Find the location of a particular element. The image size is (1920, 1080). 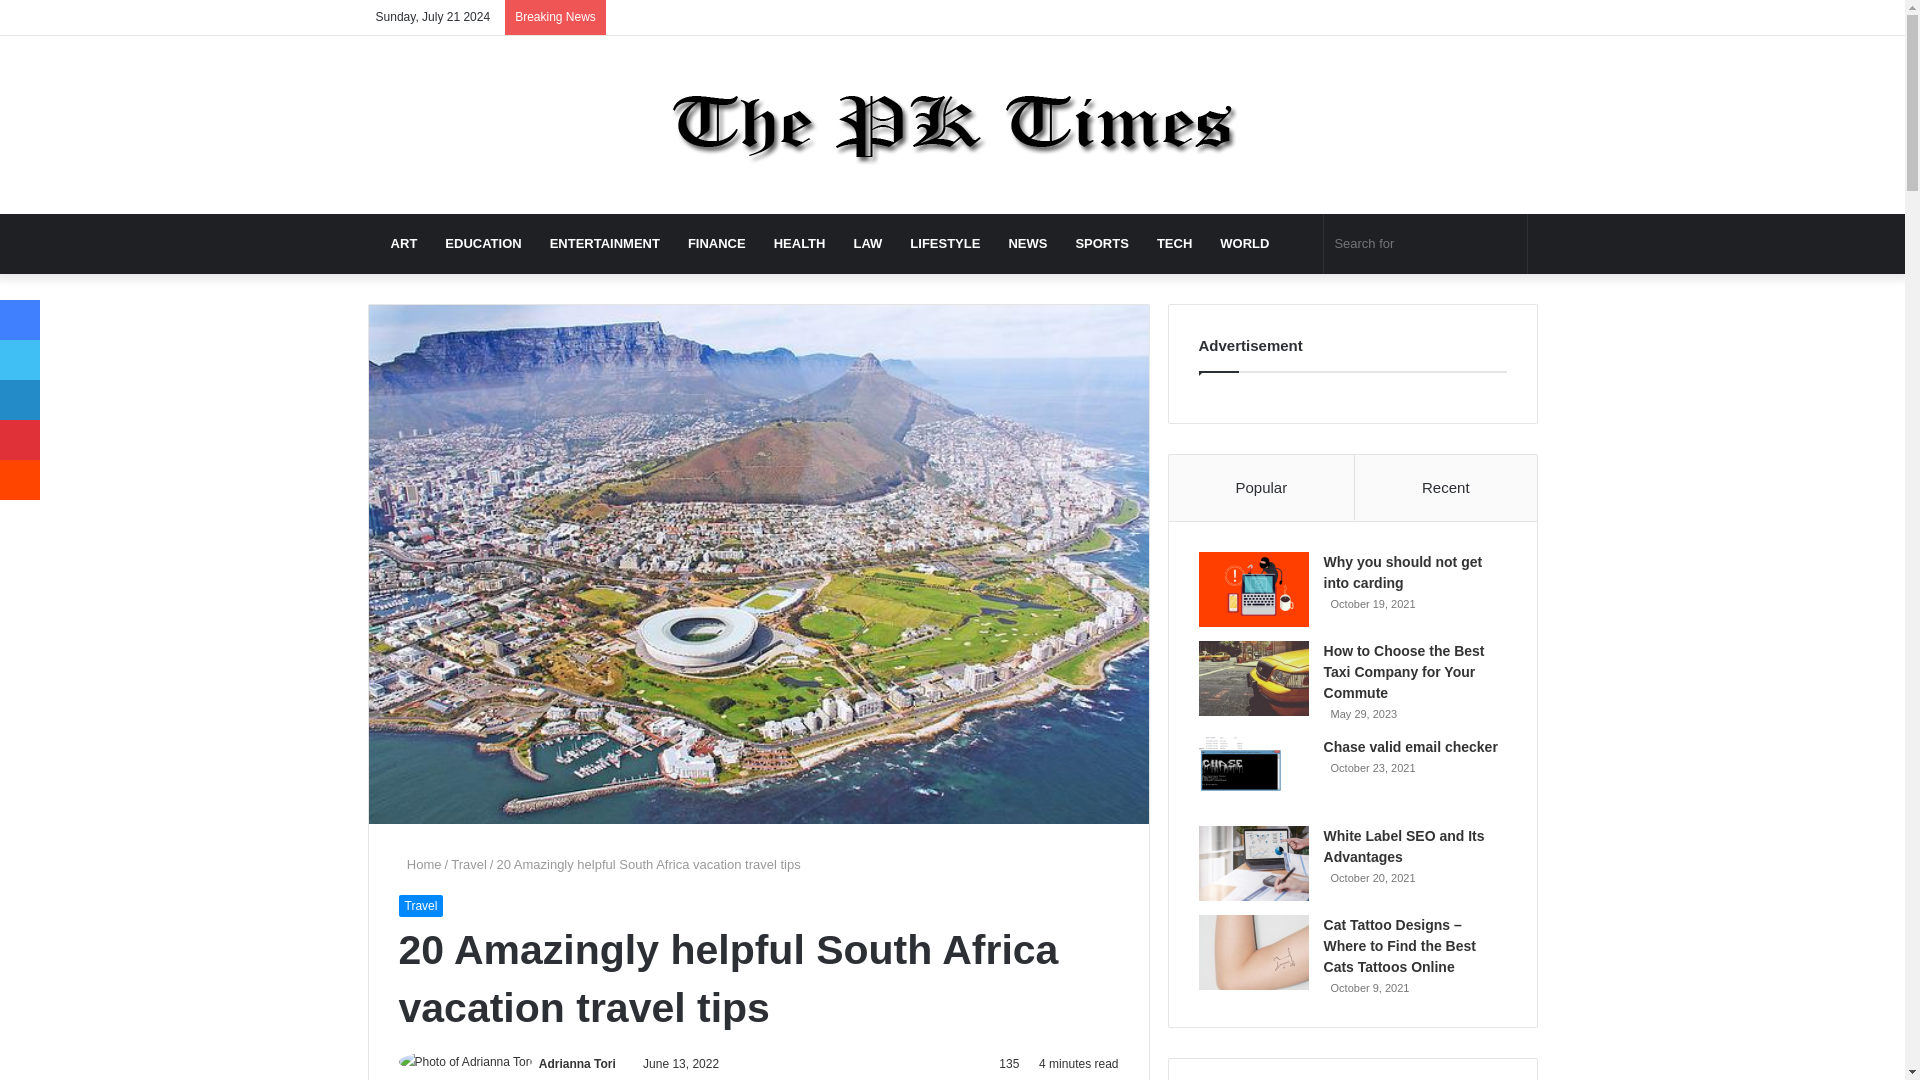

LIFESTYLE is located at coordinates (945, 244).